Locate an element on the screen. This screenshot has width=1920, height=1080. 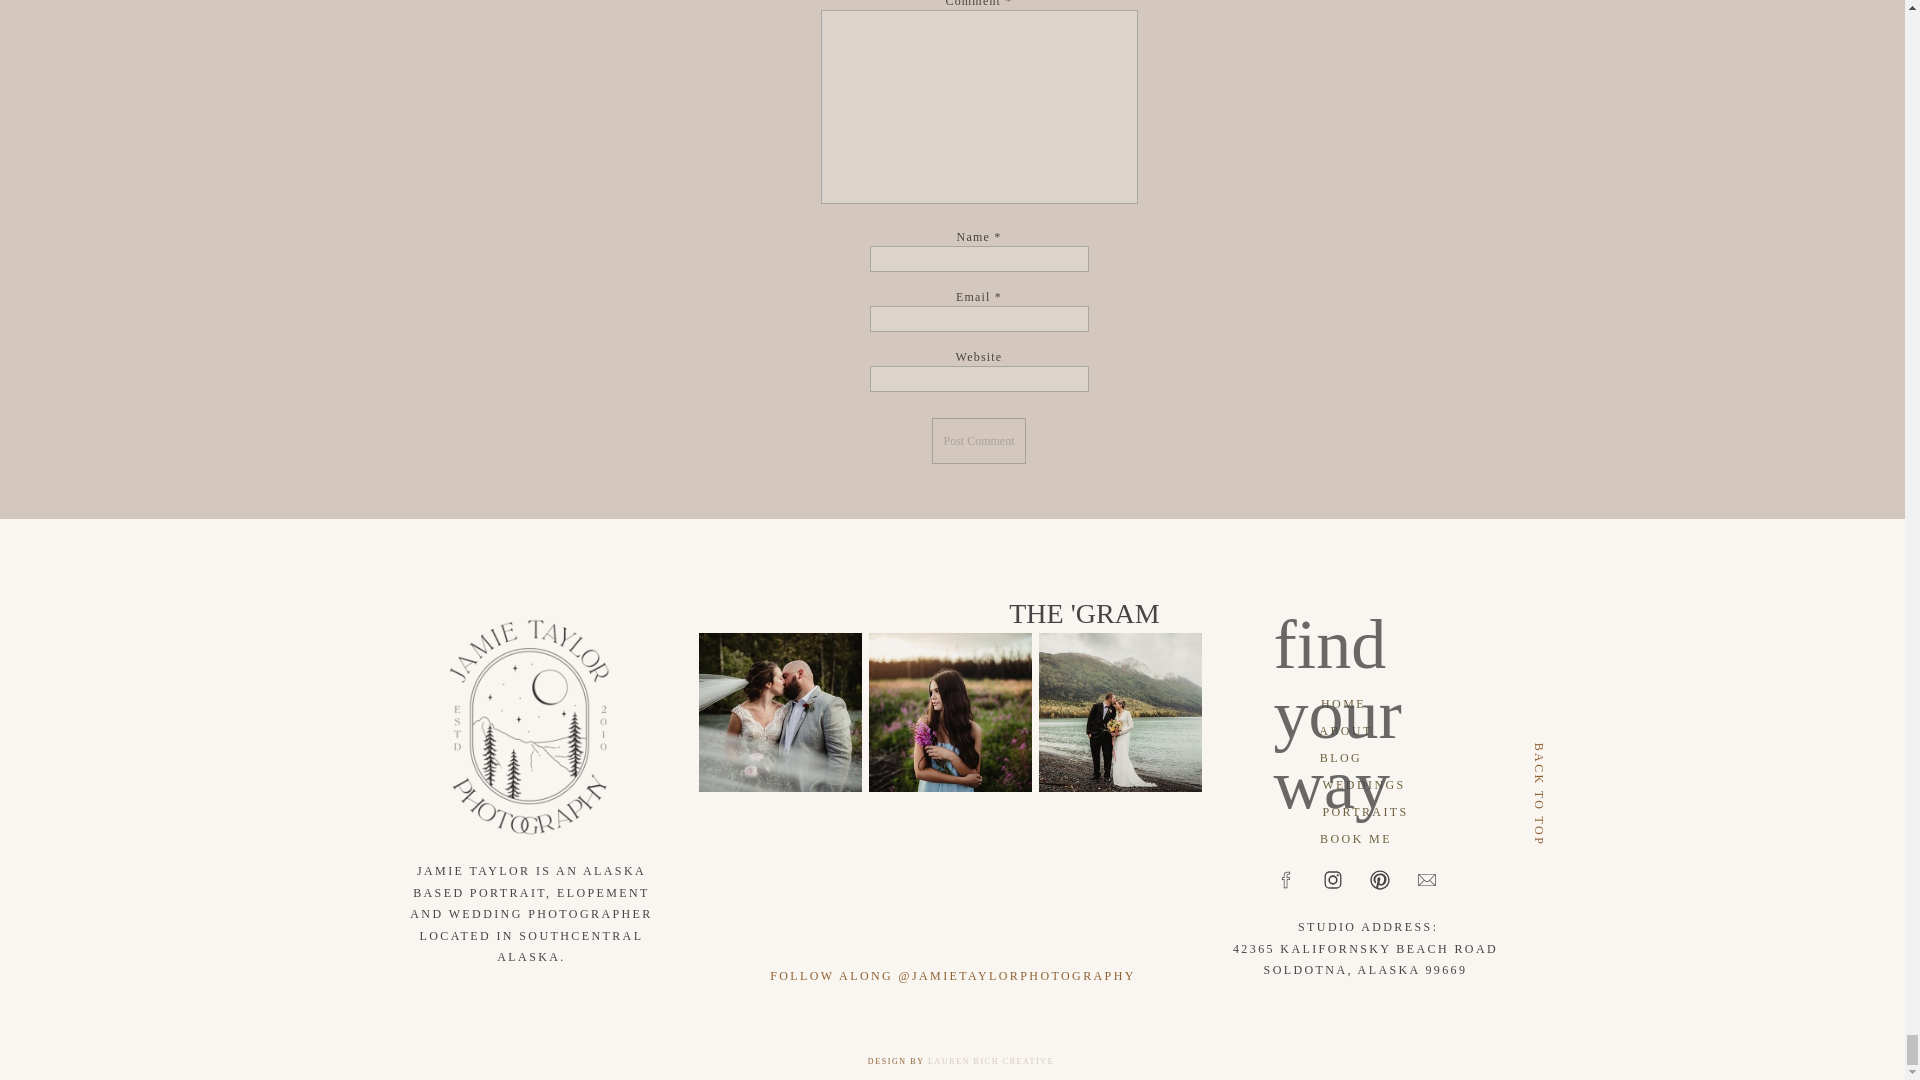
BACK TO TOP is located at coordinates (1586, 746).